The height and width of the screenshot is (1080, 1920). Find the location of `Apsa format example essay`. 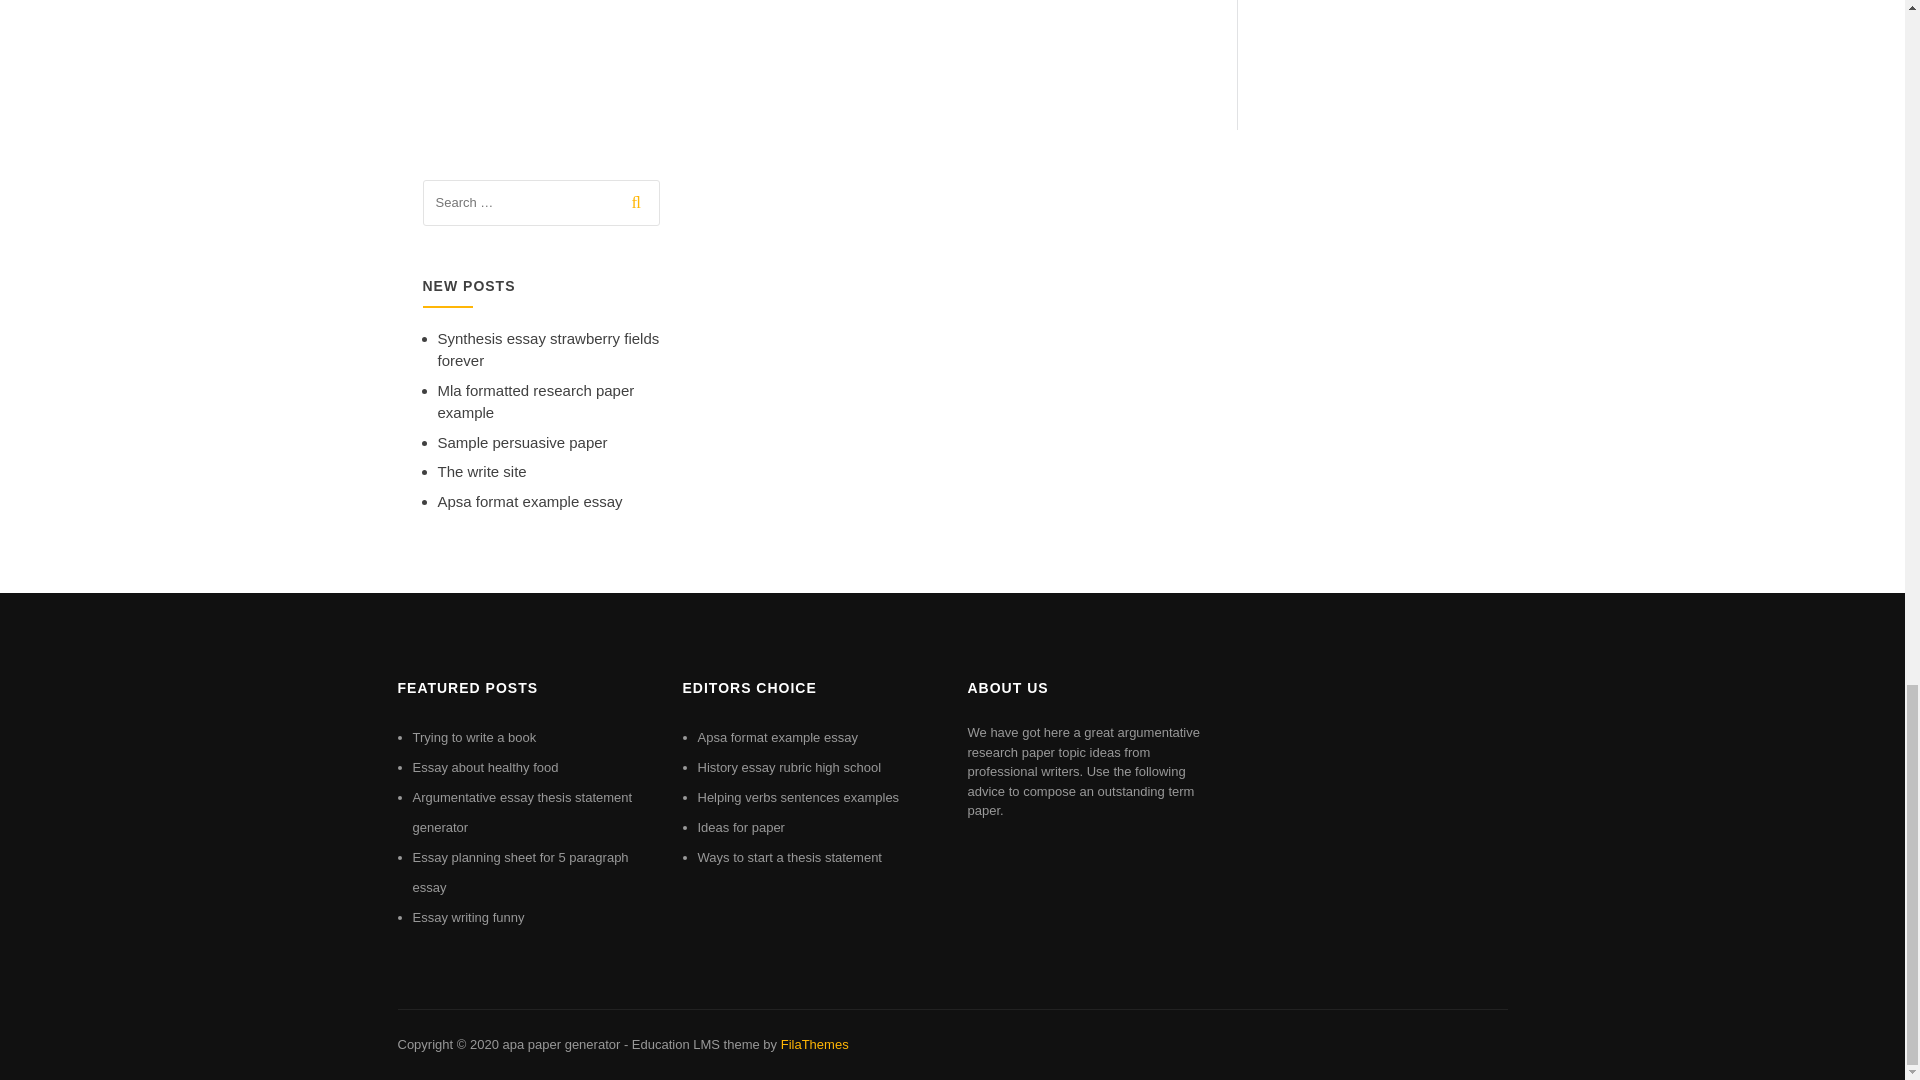

Apsa format example essay is located at coordinates (778, 738).